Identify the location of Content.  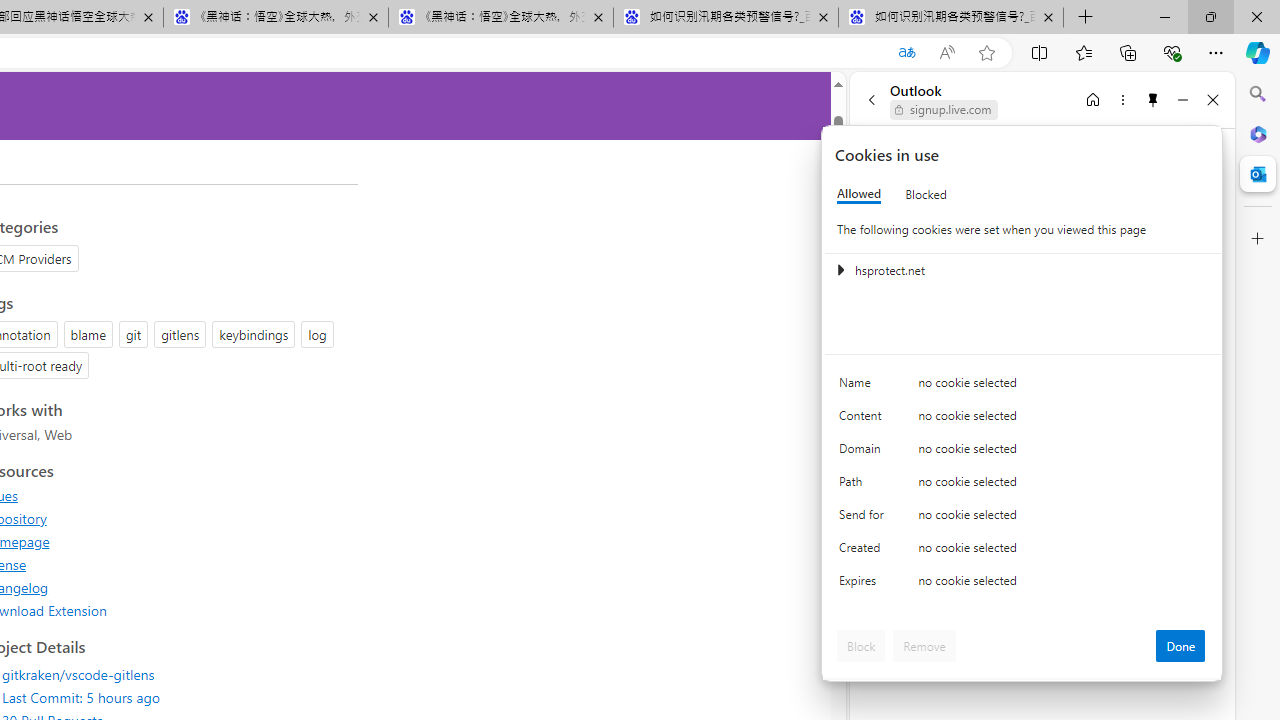
(864, 420).